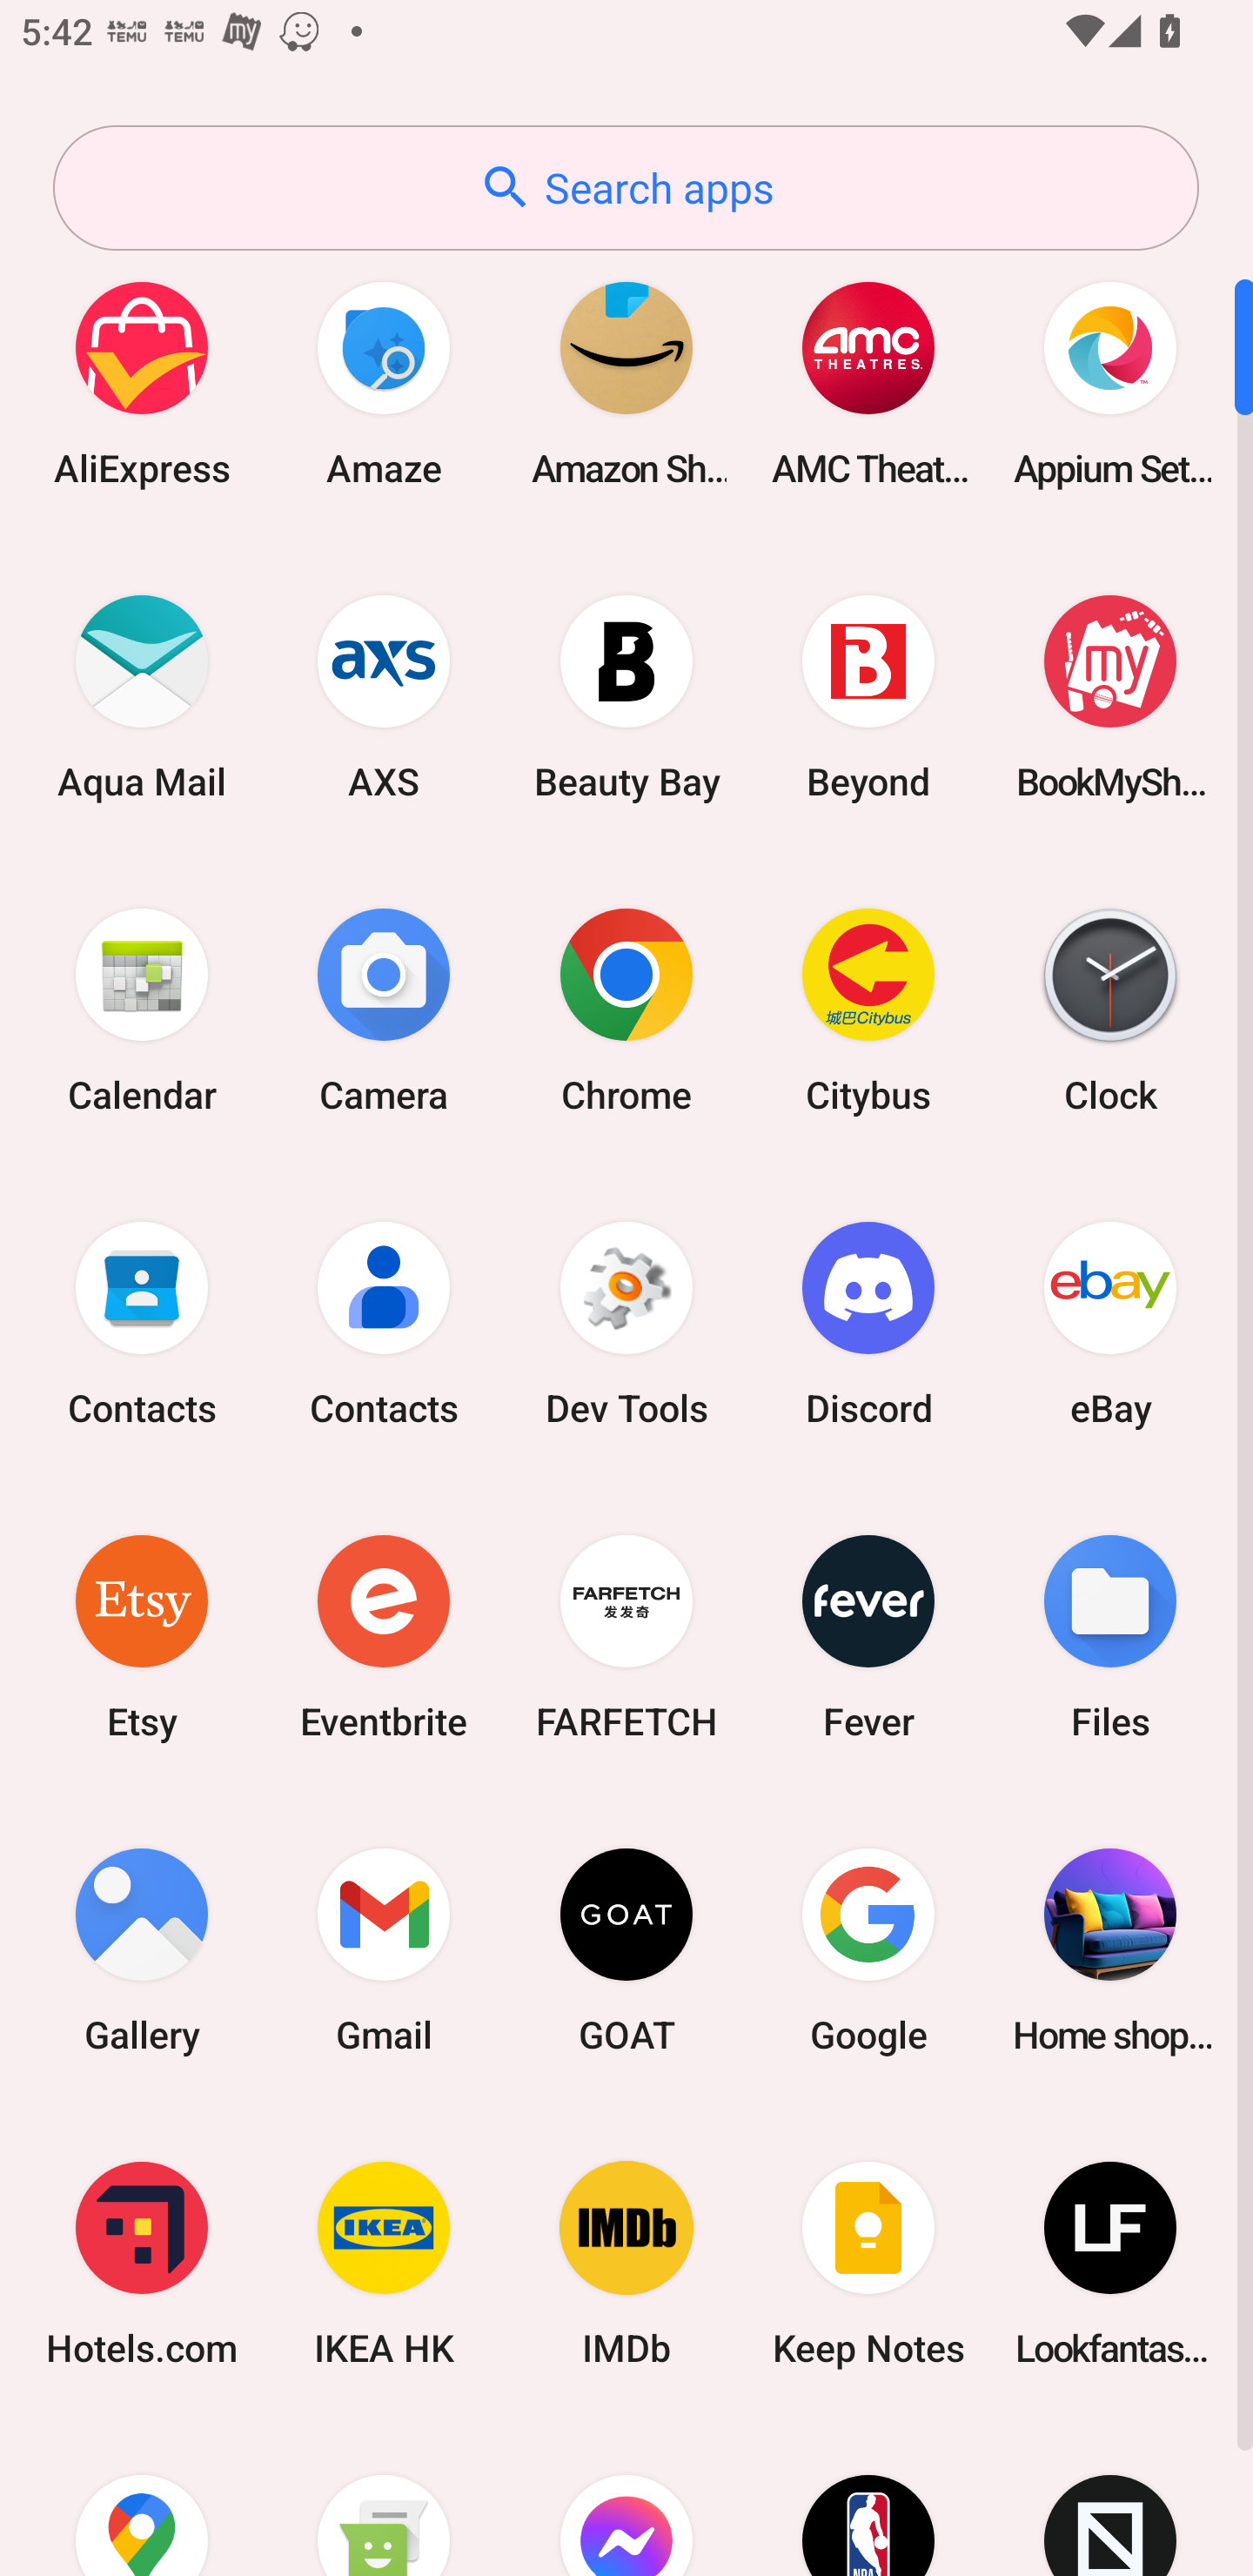 The width and height of the screenshot is (1253, 2576). What do you see at coordinates (626, 1323) in the screenshot?
I see `Dev Tools` at bounding box center [626, 1323].